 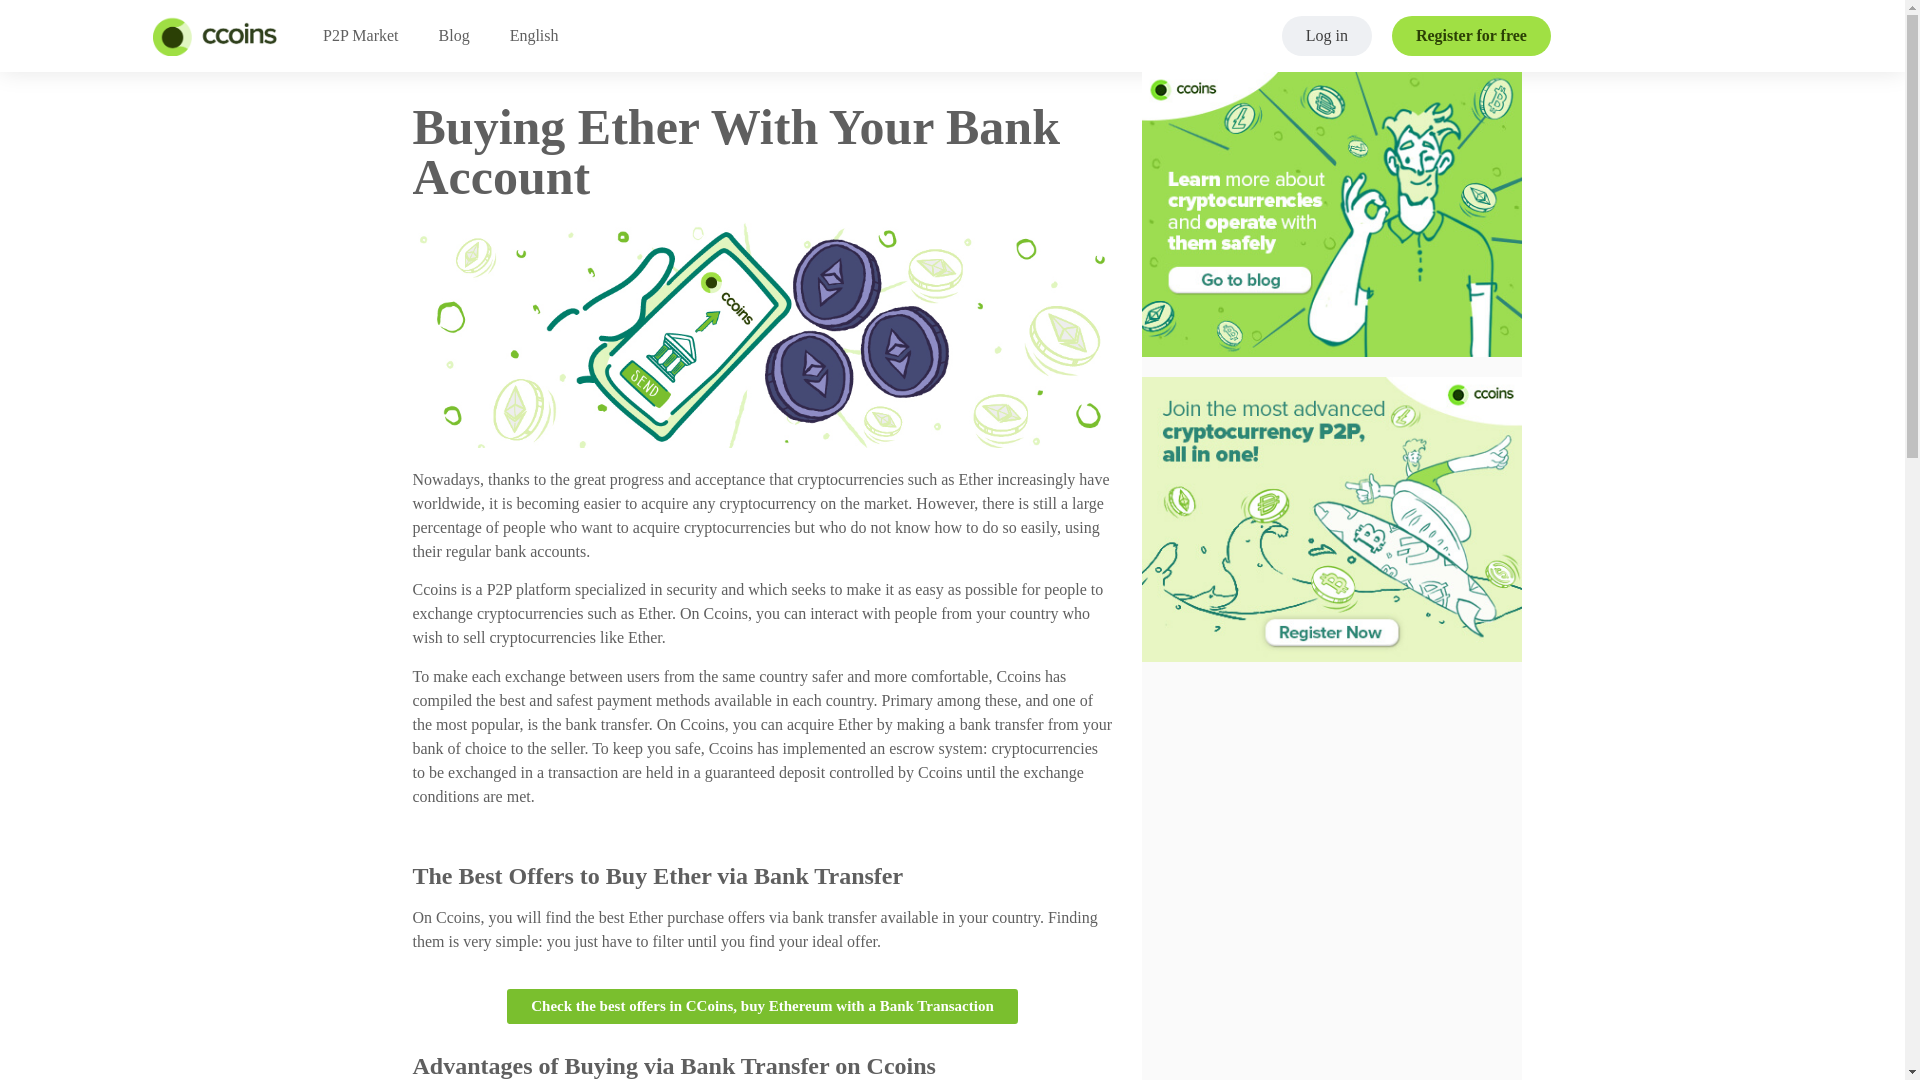 What do you see at coordinates (1472, 36) in the screenshot?
I see `Register for free` at bounding box center [1472, 36].